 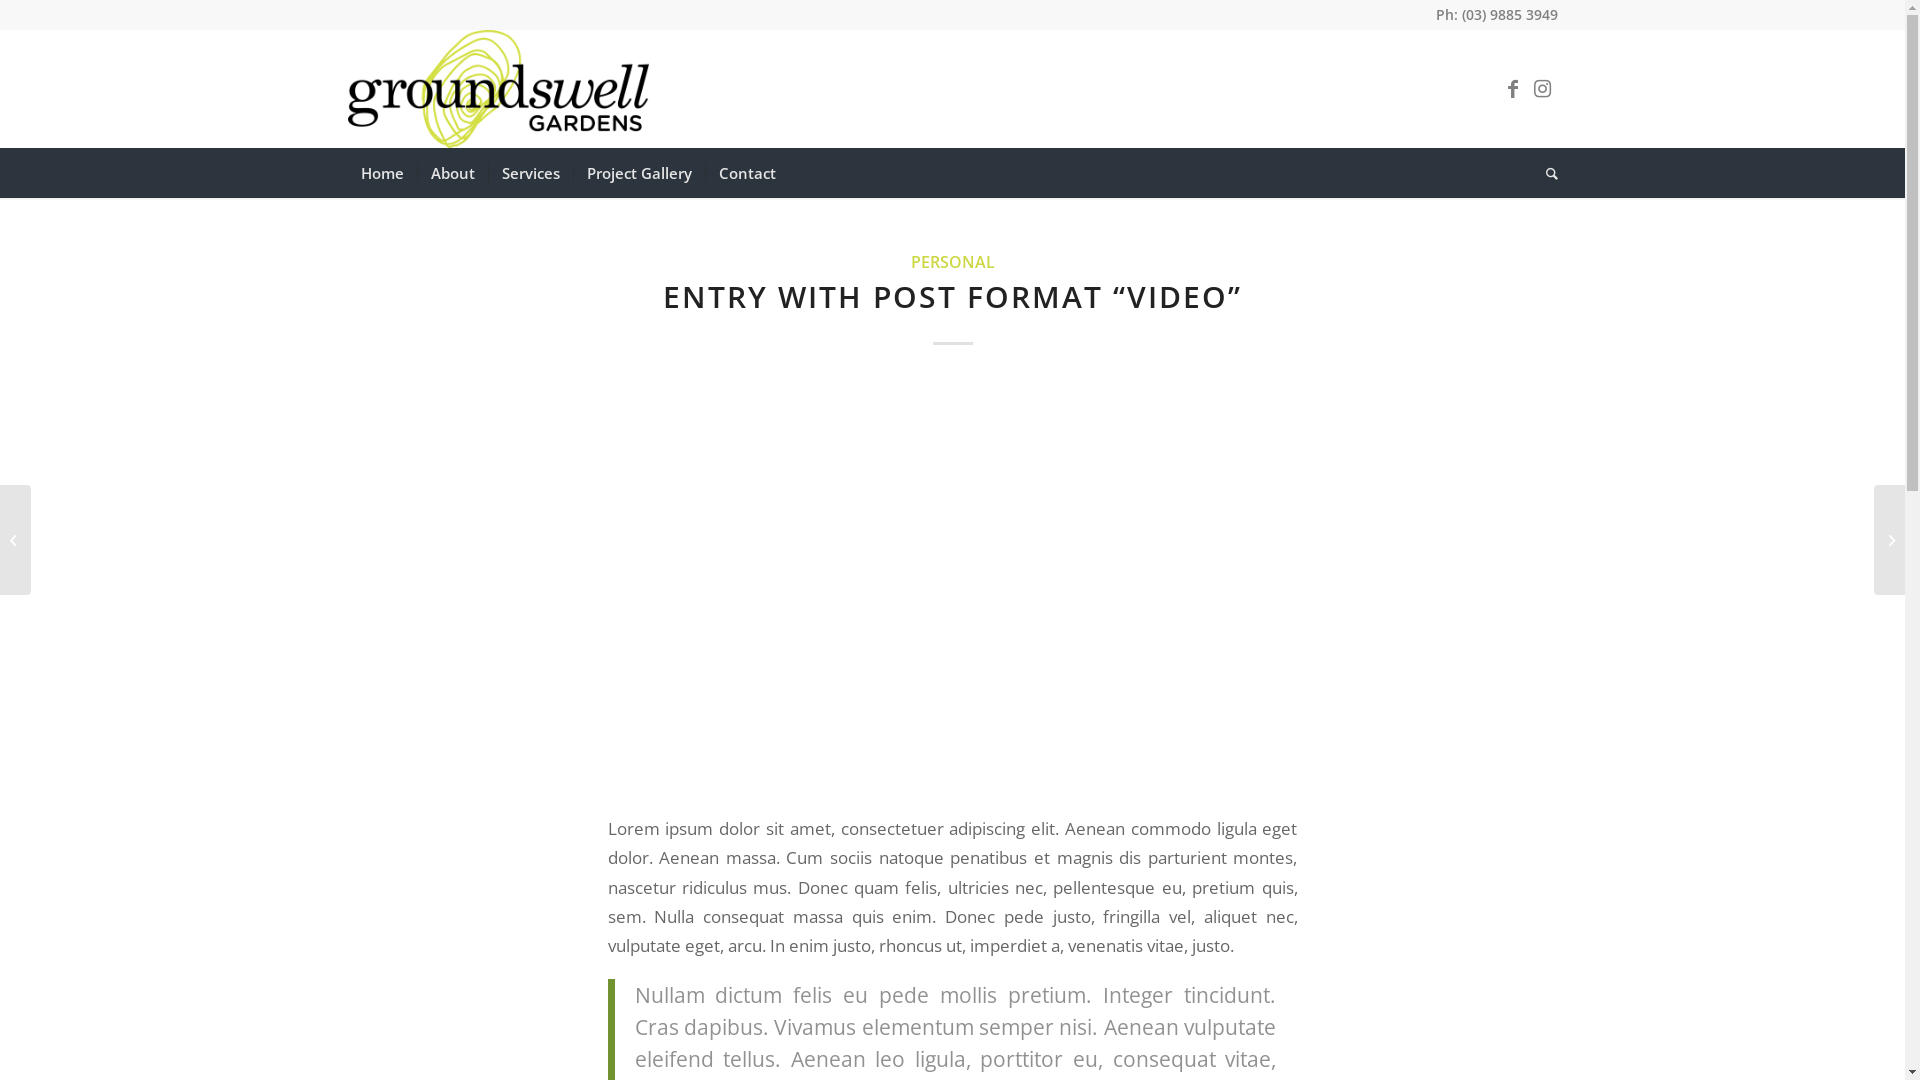 I want to click on Services, so click(x=530, y=173).